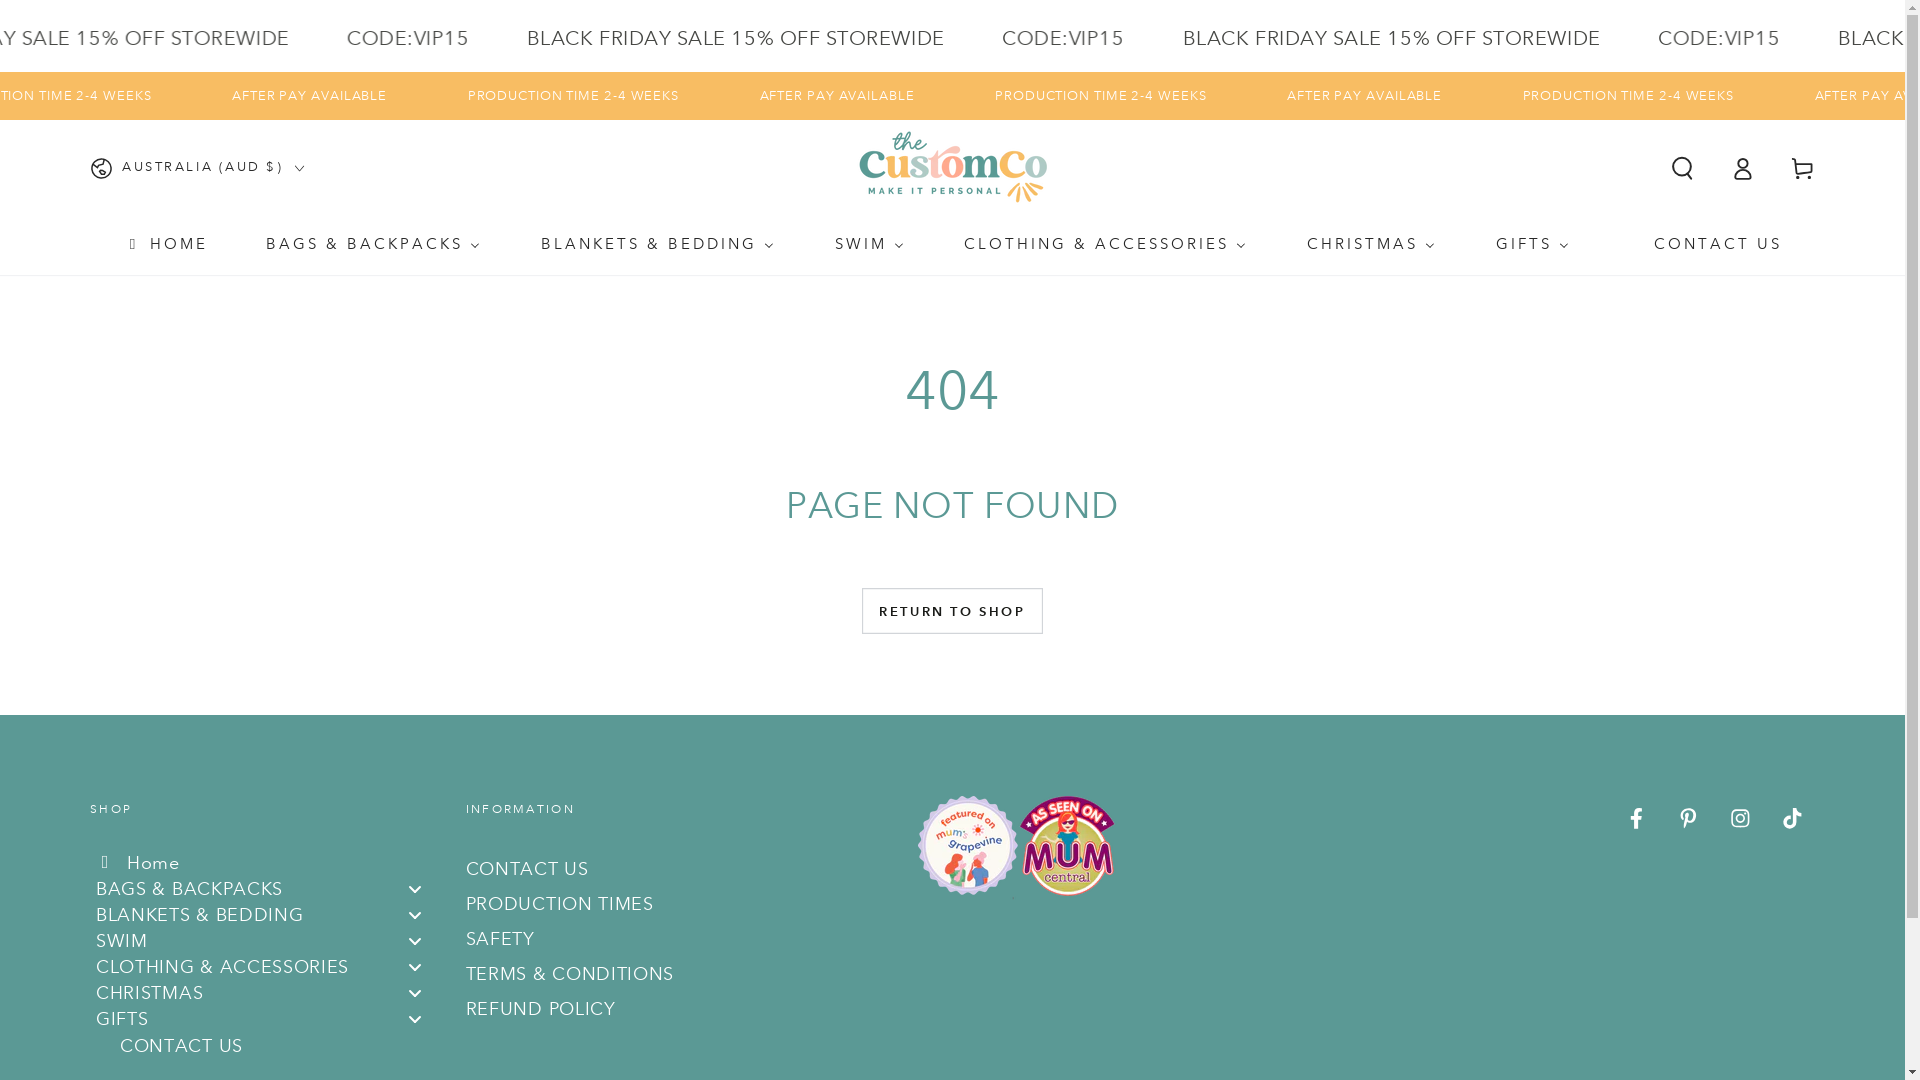 The width and height of the screenshot is (1920, 1080). What do you see at coordinates (266, 967) in the screenshot?
I see `CLOTHING & ACCESSORIES` at bounding box center [266, 967].